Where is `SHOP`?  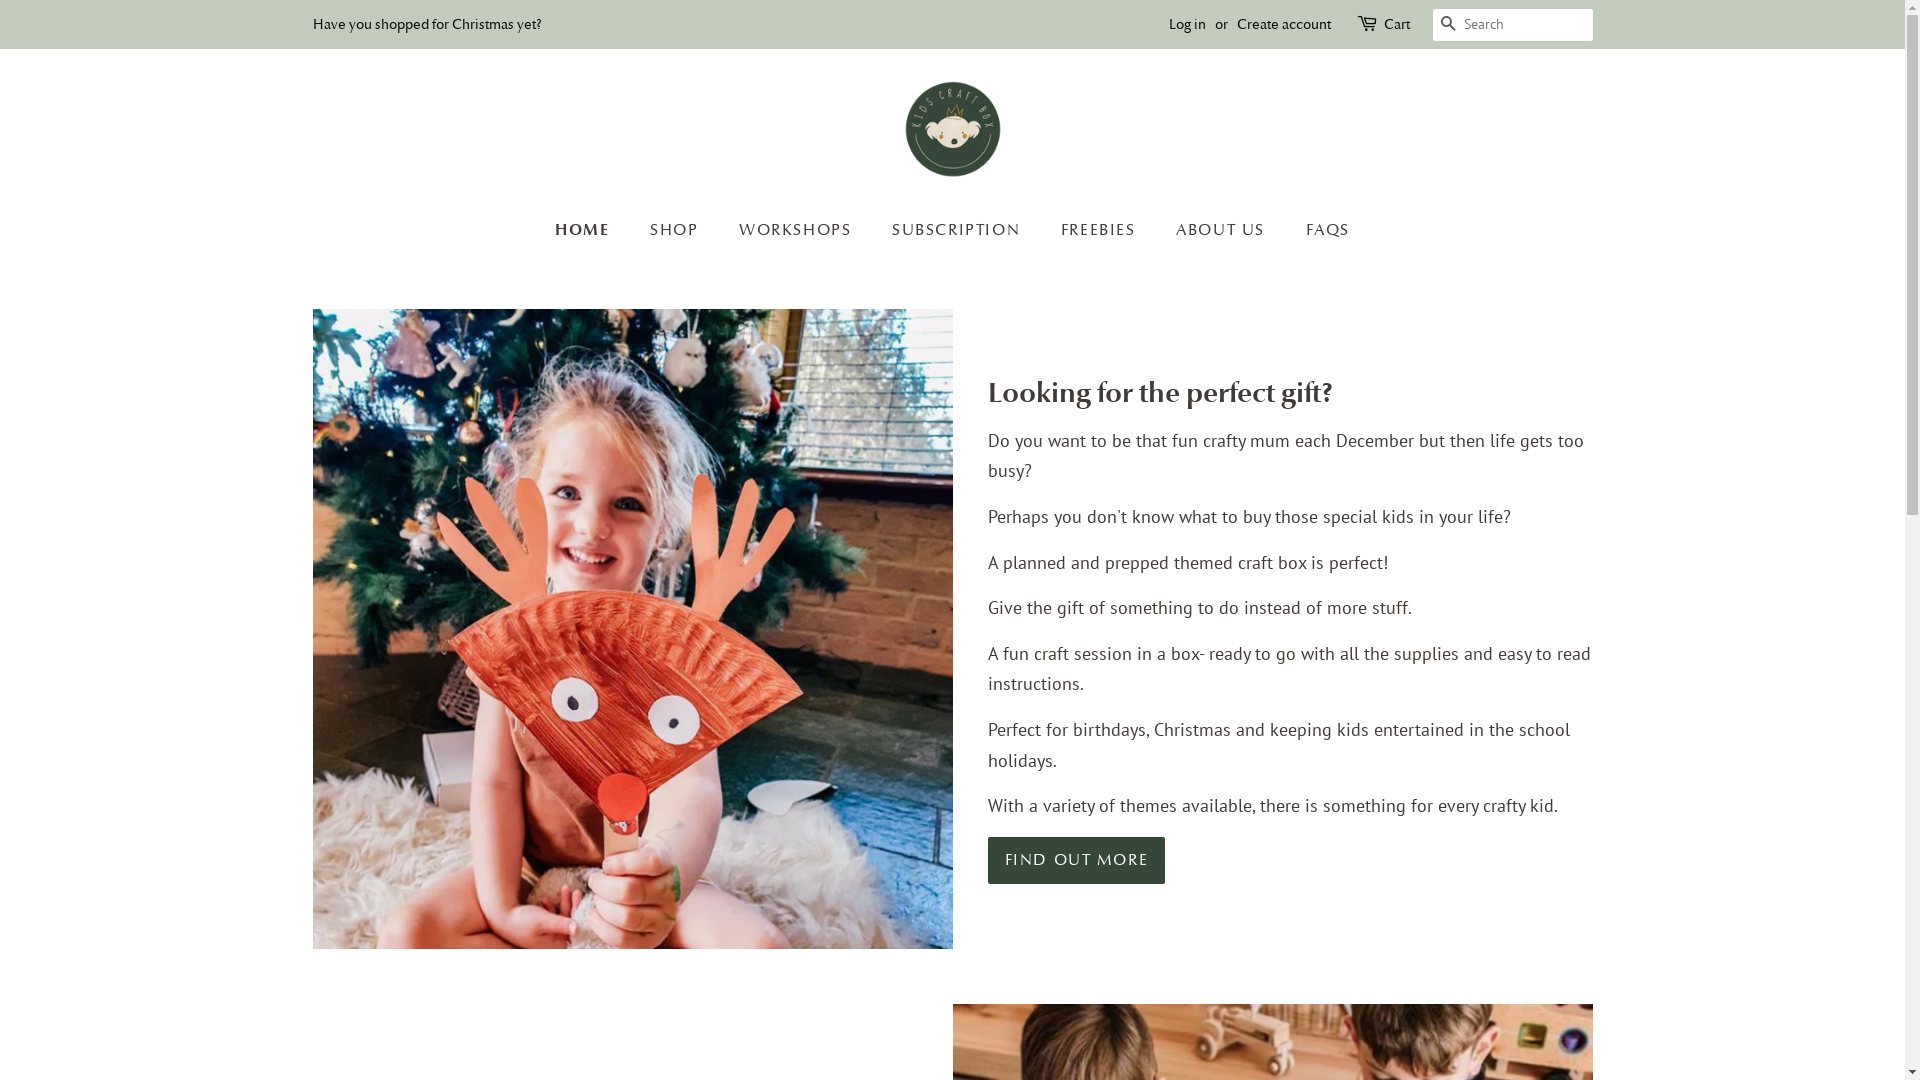
SHOP is located at coordinates (676, 230).